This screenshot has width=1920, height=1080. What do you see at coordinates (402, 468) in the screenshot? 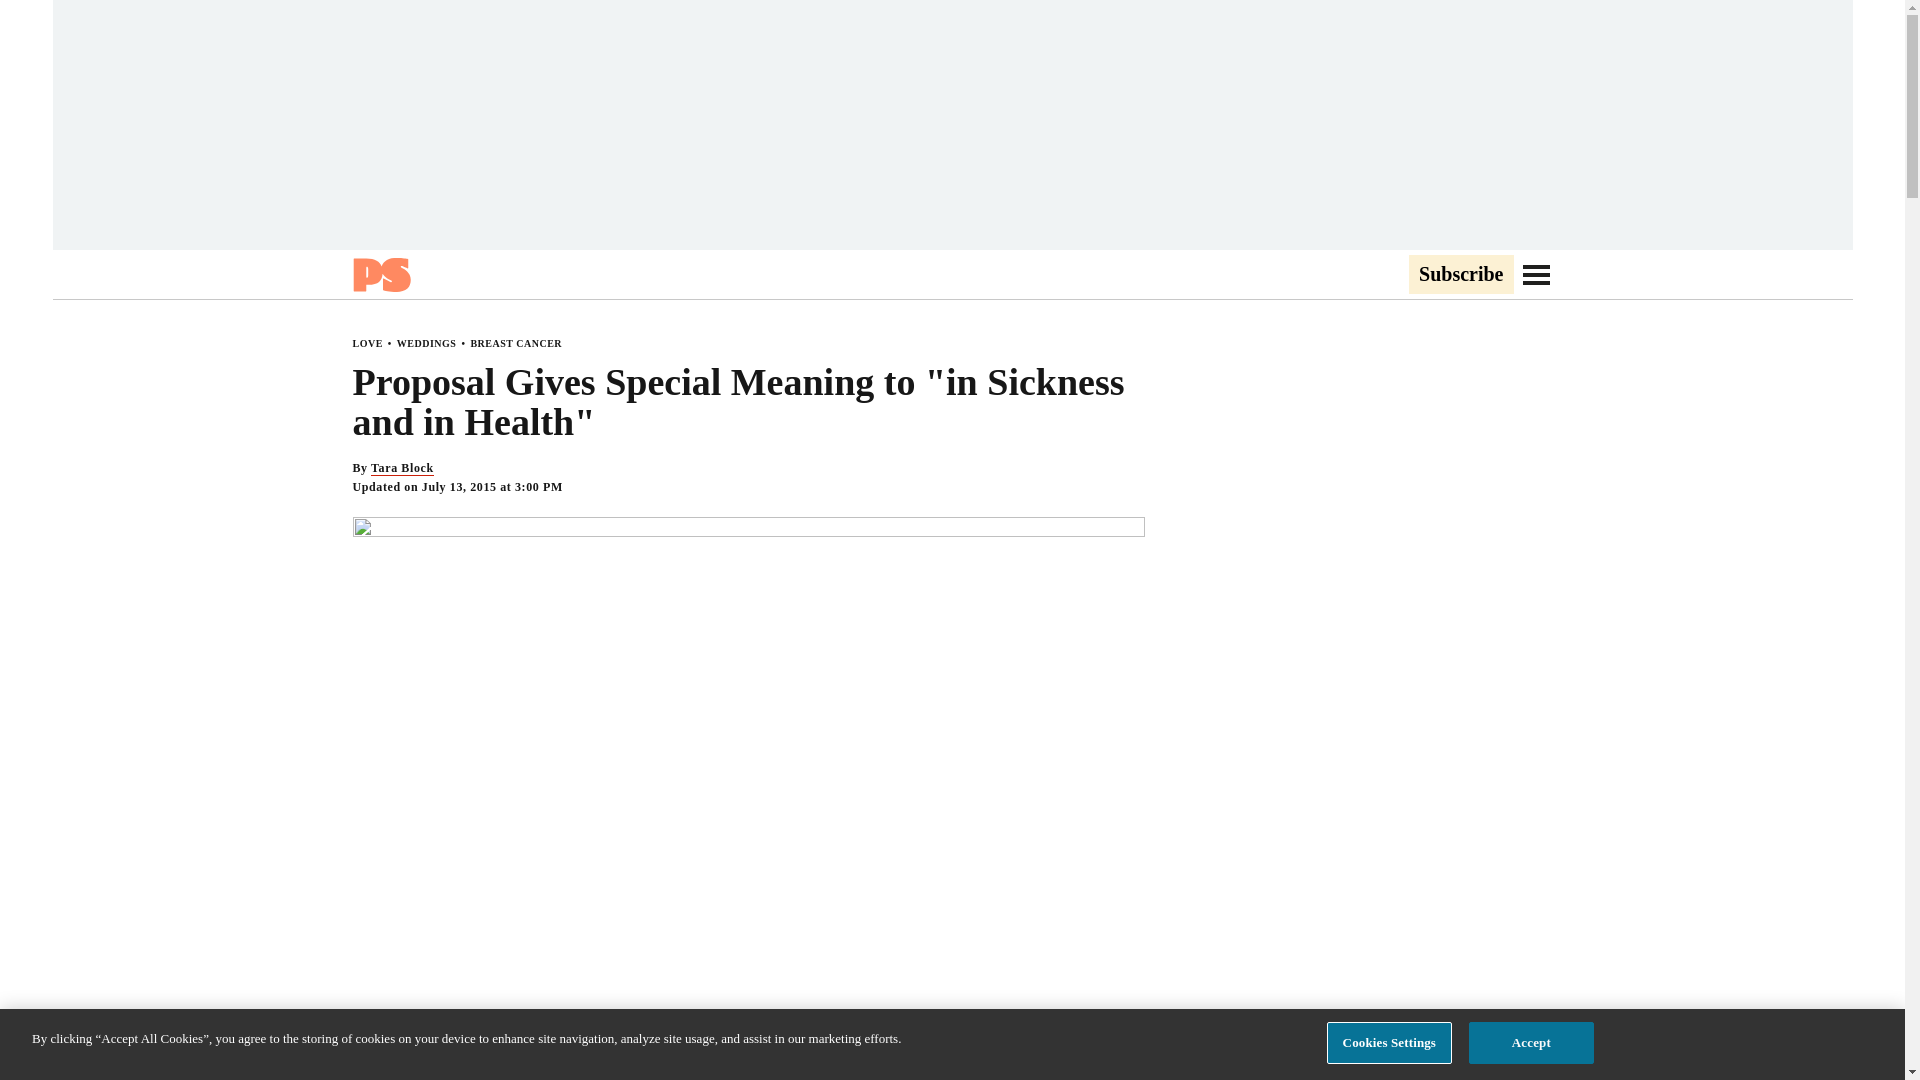
I see `Tara Block` at bounding box center [402, 468].